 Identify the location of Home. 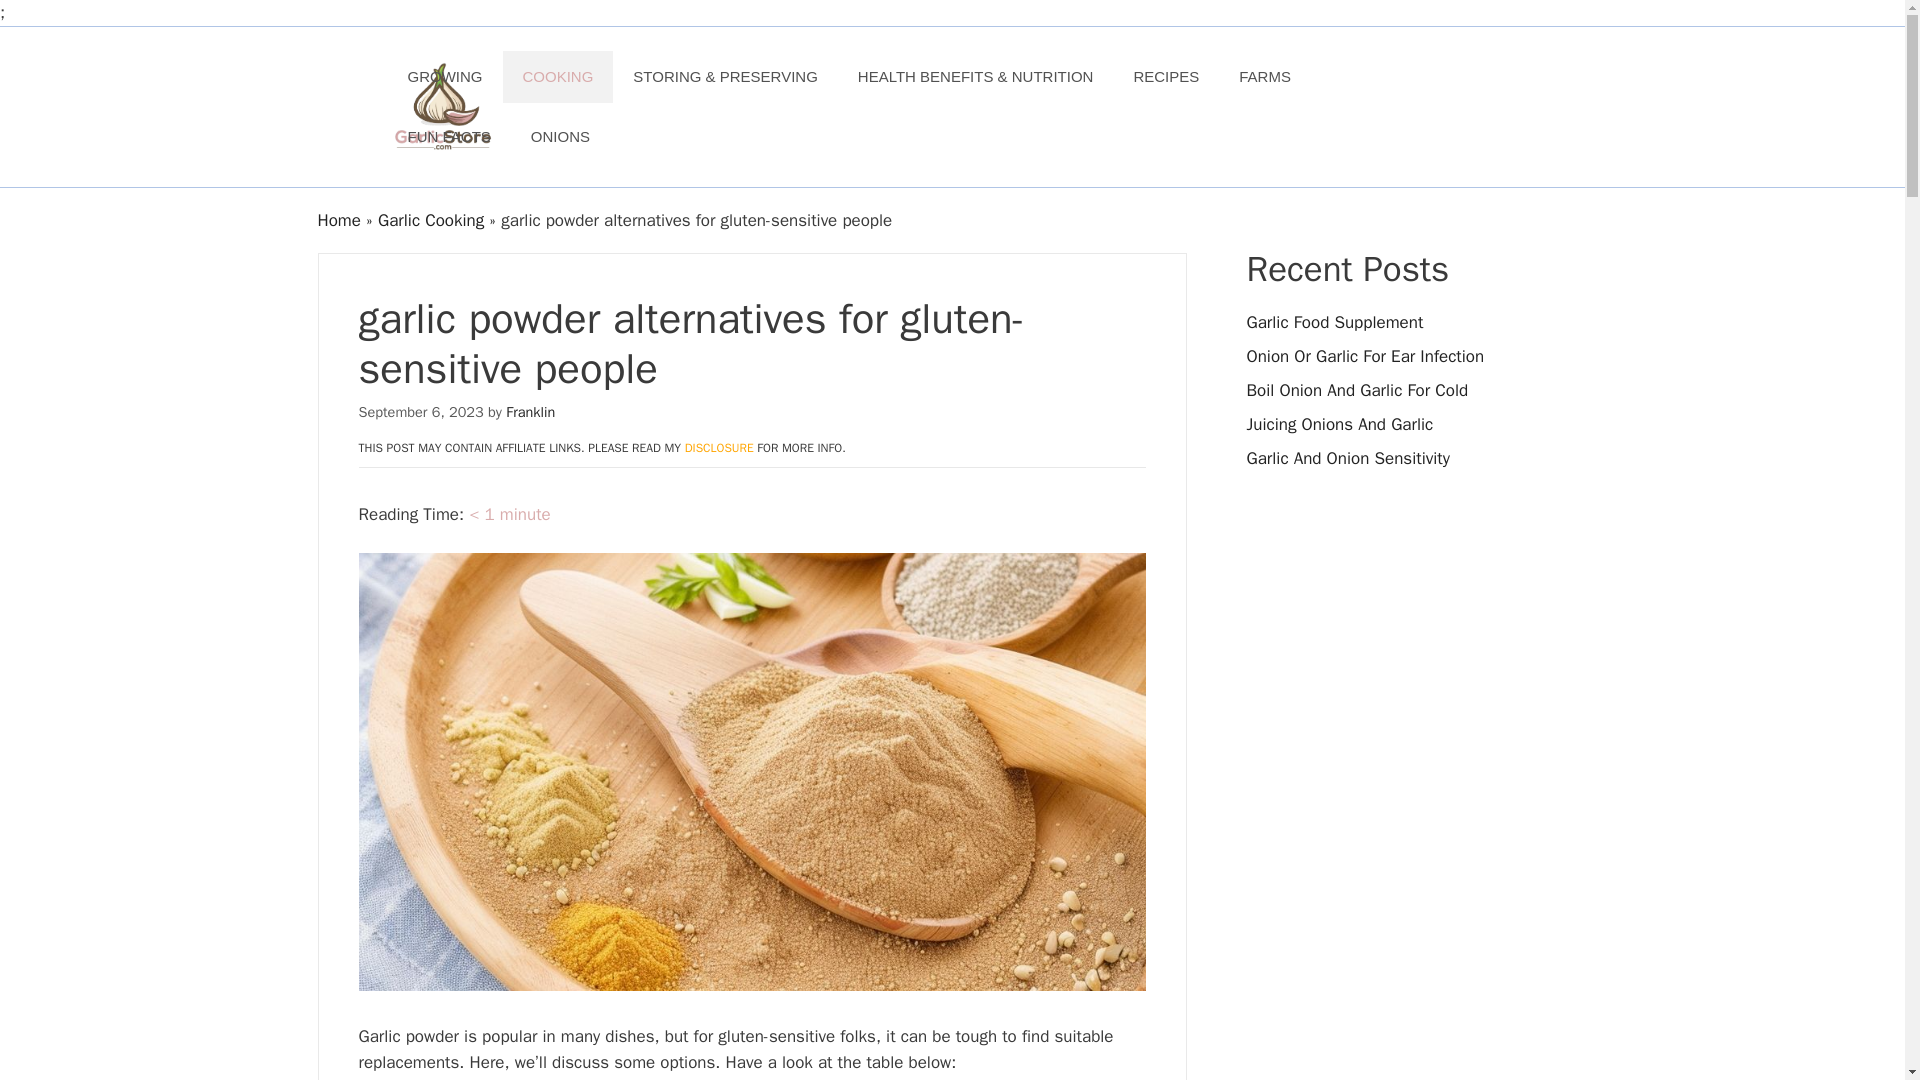
(339, 220).